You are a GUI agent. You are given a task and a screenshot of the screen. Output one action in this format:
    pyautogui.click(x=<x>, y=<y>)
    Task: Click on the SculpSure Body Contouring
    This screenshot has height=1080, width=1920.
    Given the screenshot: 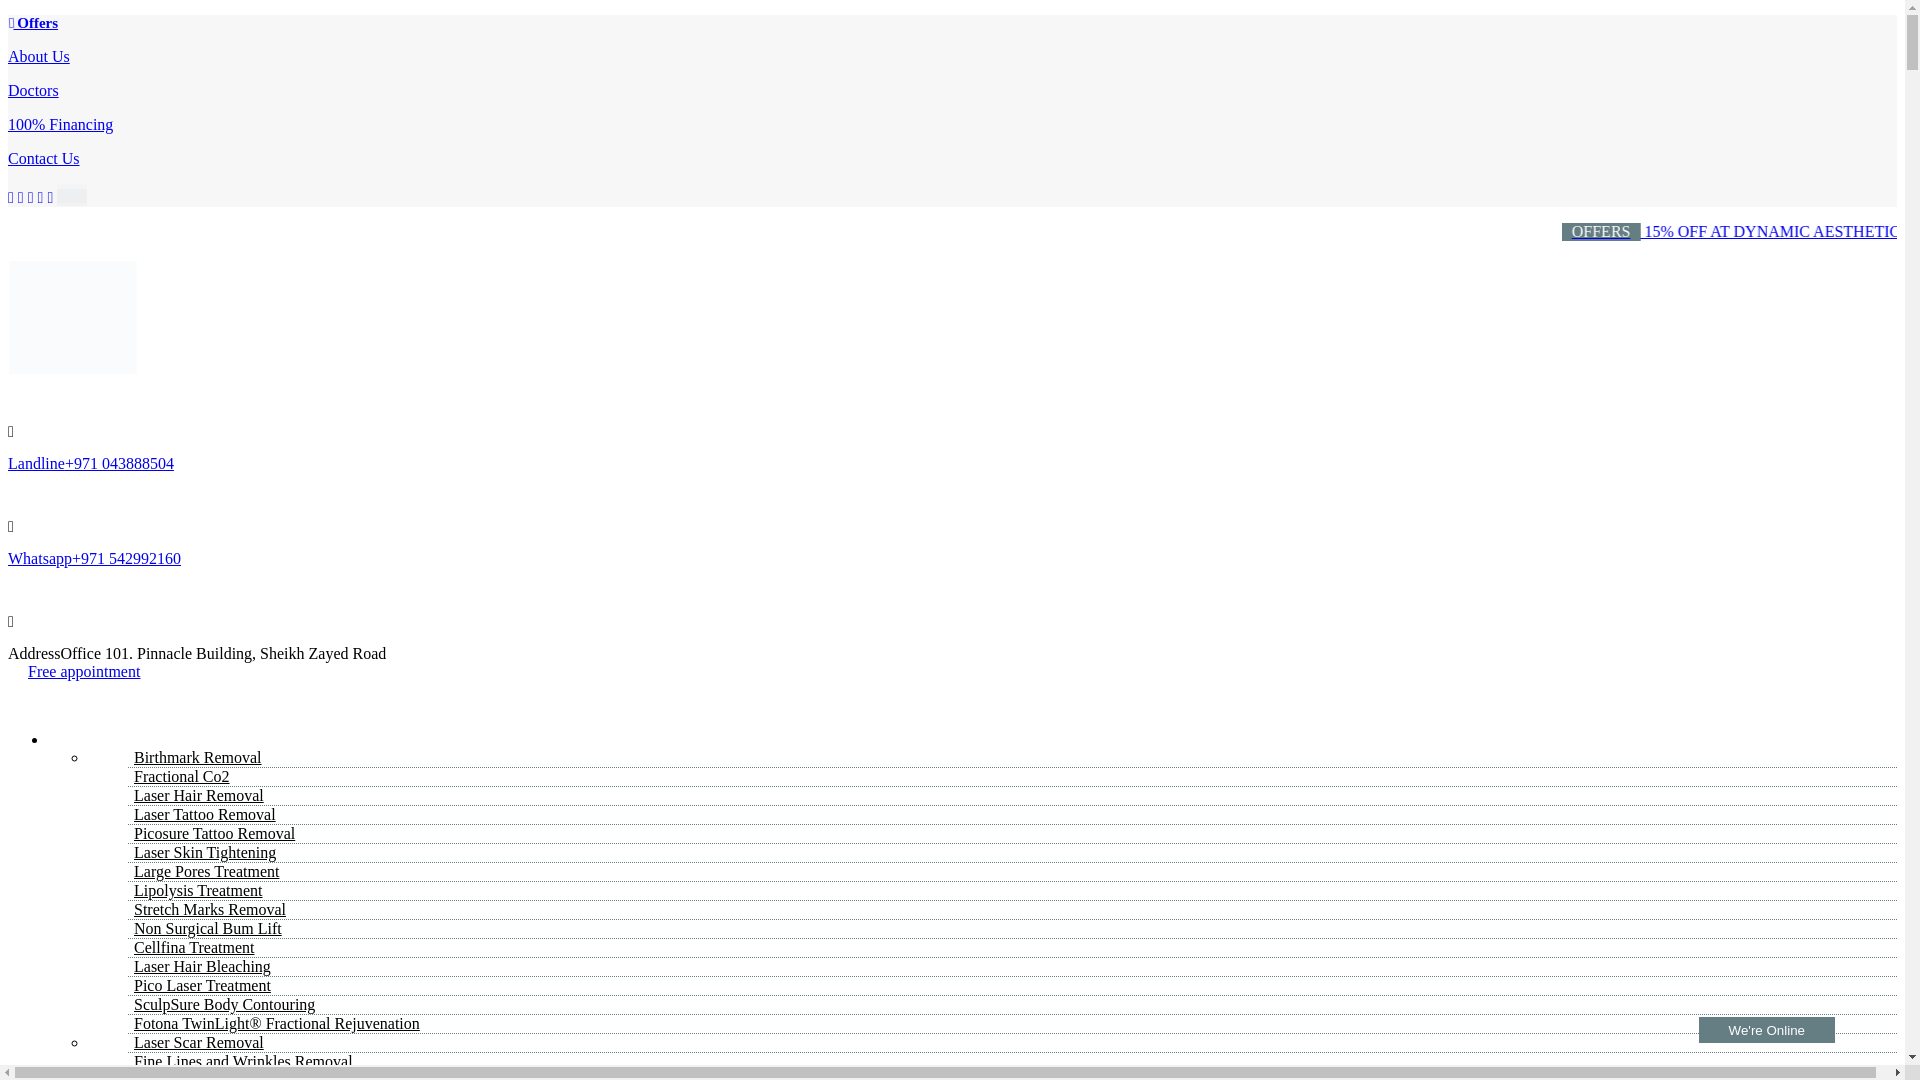 What is the action you would take?
    pyautogui.click(x=224, y=1004)
    